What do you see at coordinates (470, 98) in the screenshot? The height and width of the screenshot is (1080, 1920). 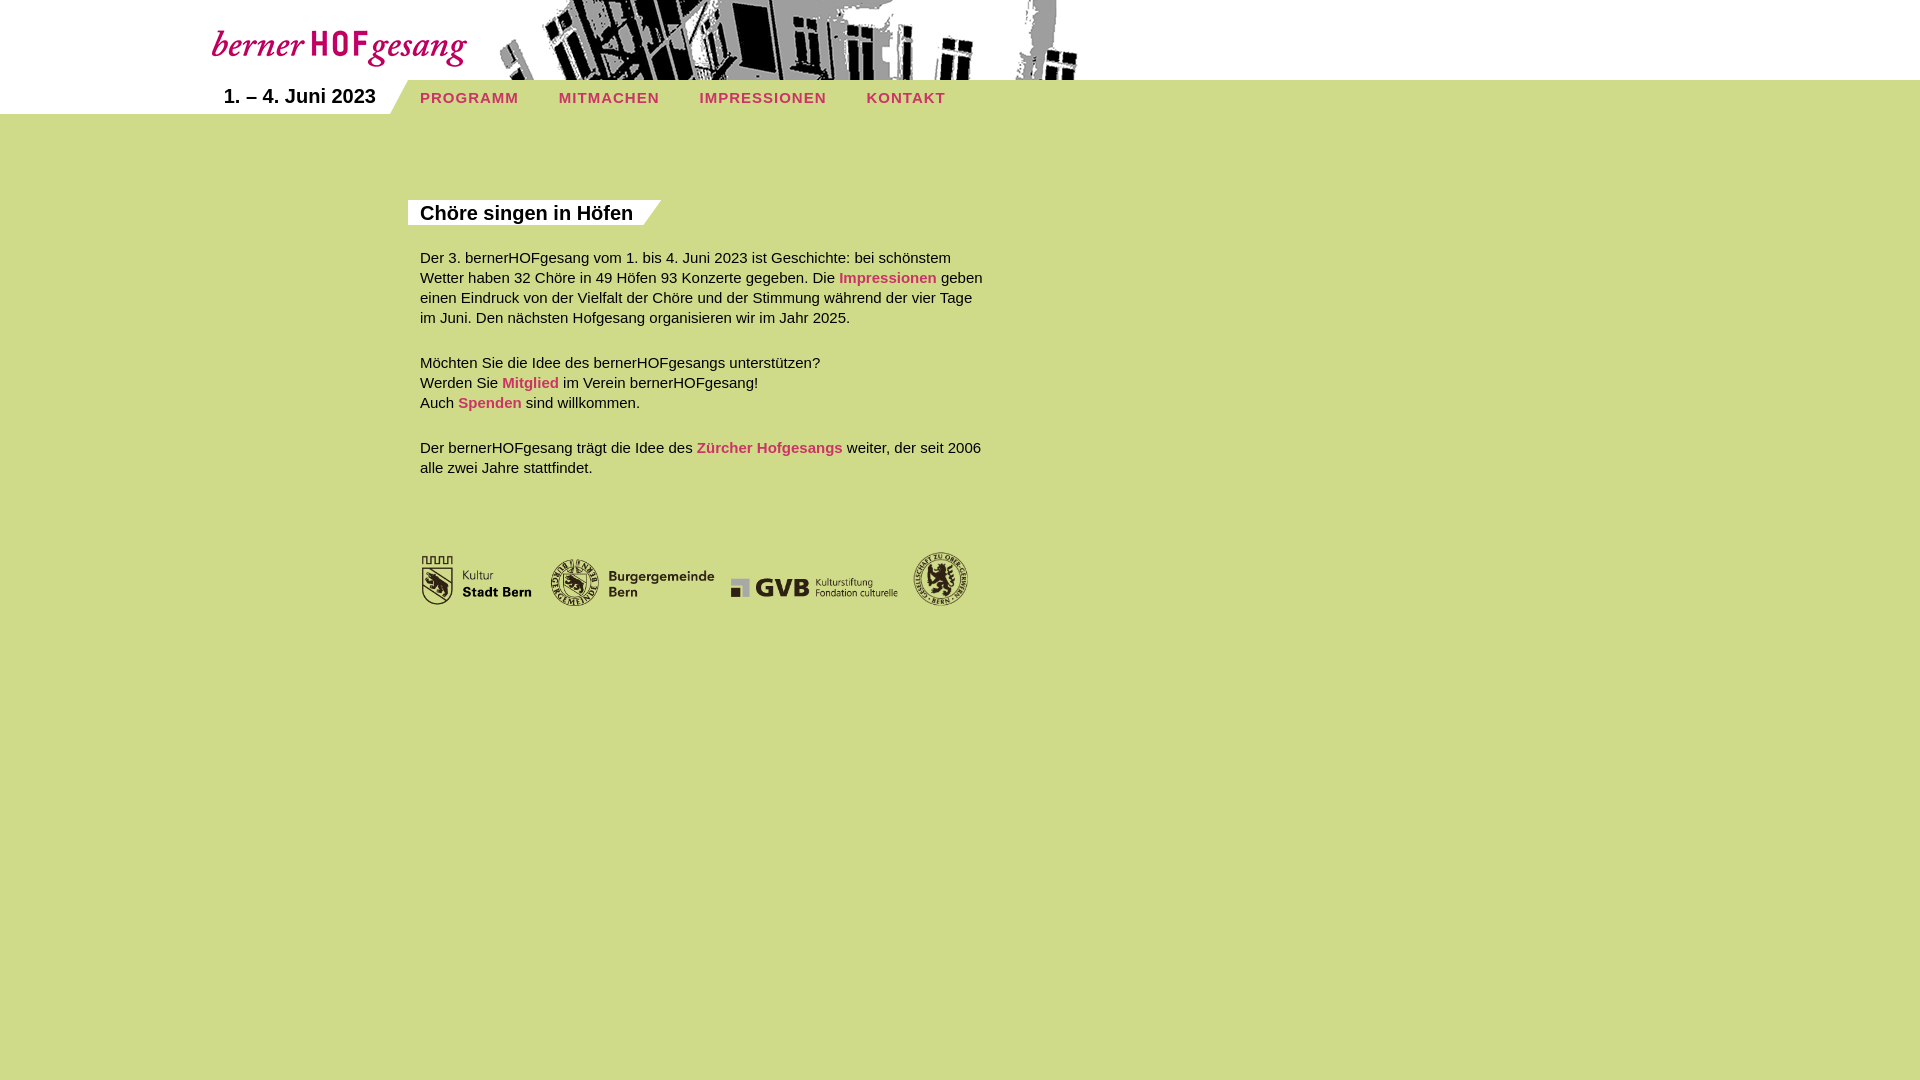 I see `PROGRAMM` at bounding box center [470, 98].